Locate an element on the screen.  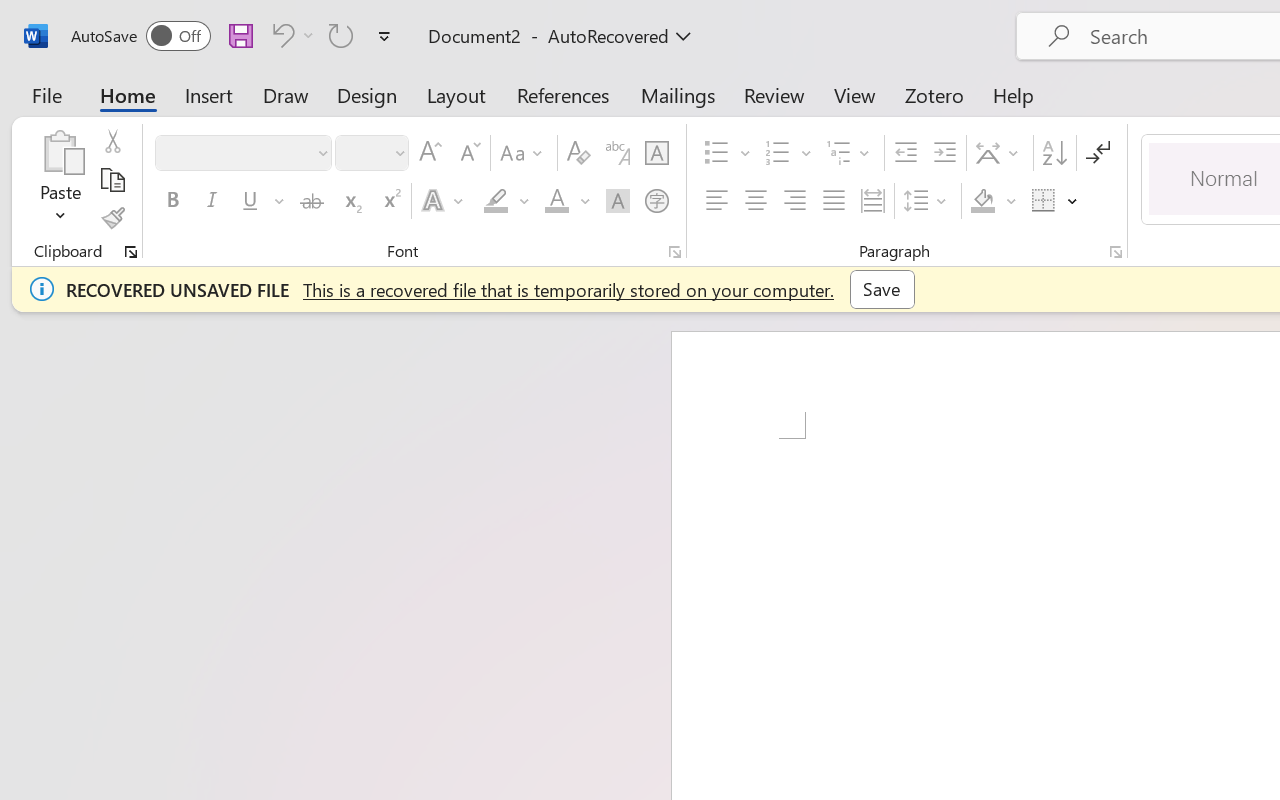
Shading is located at coordinates (994, 201).